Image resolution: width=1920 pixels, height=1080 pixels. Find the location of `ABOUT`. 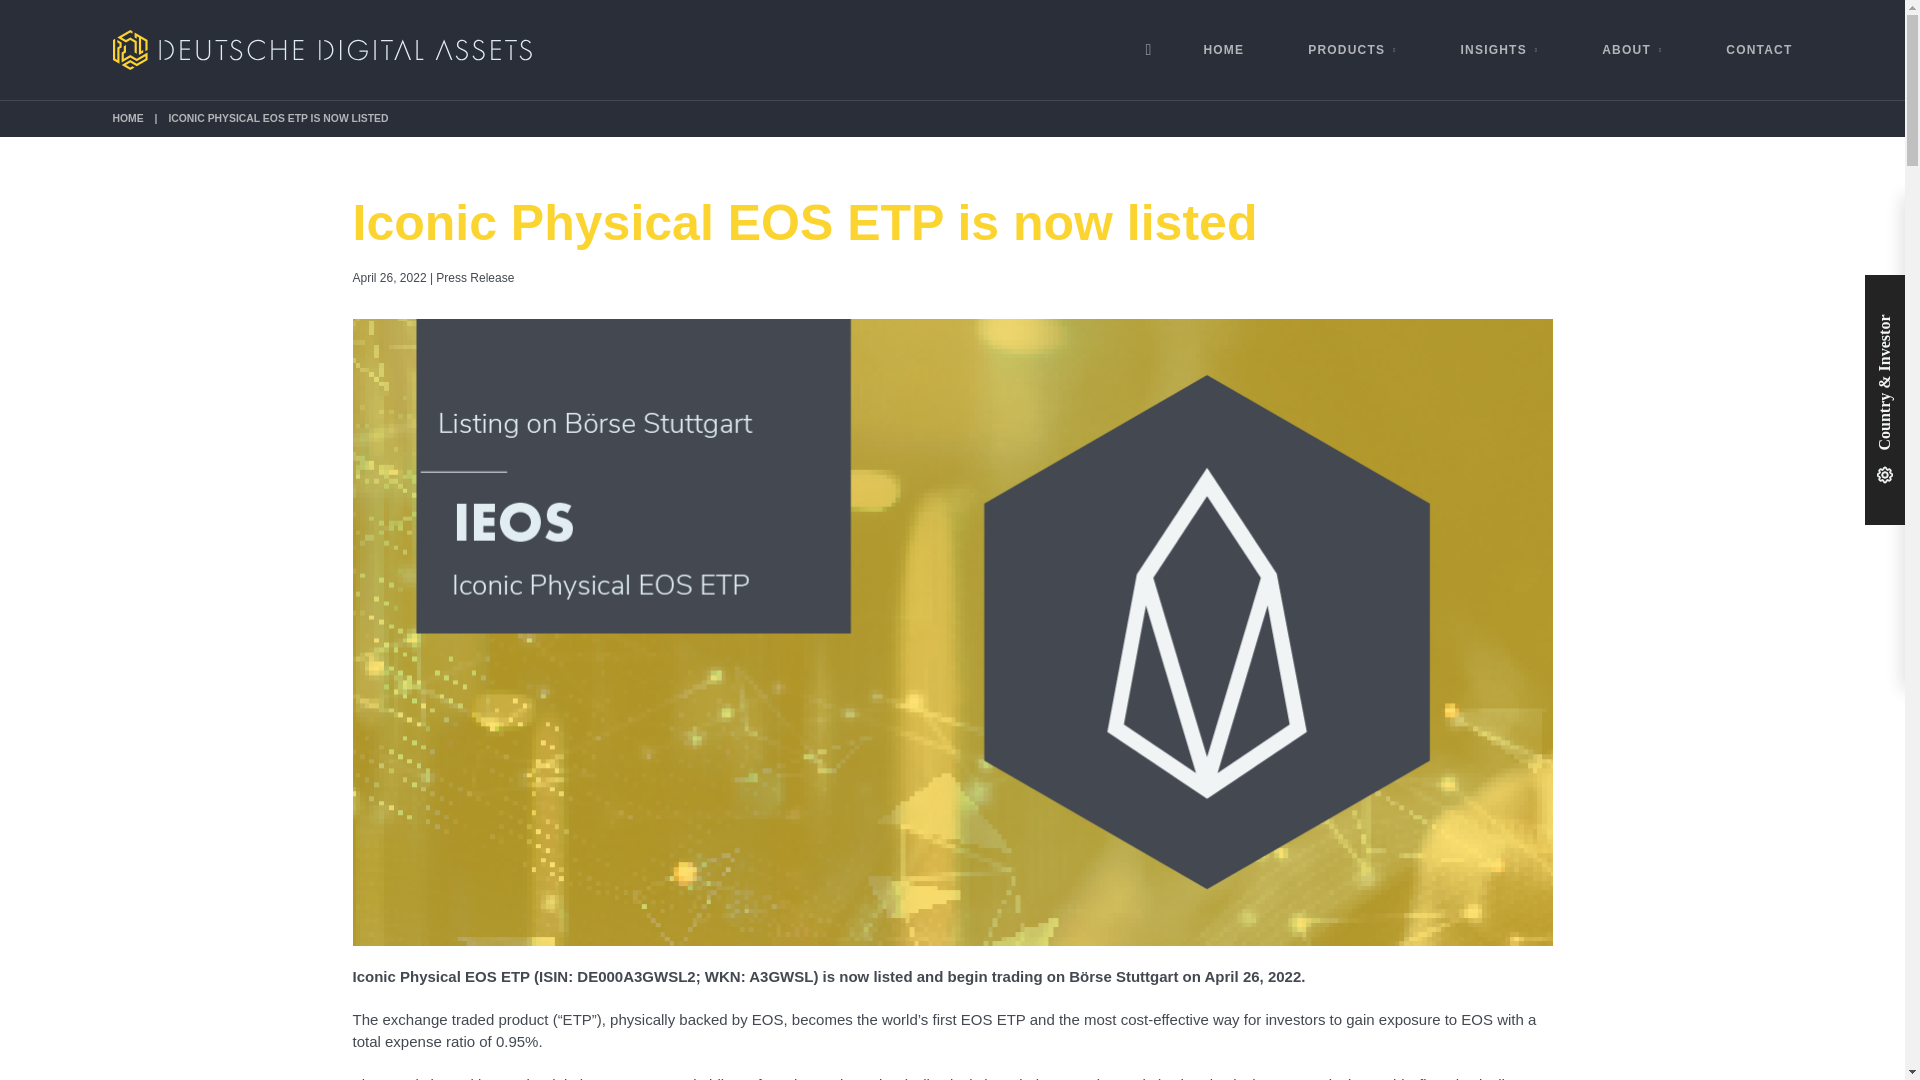

ABOUT is located at coordinates (1632, 50).